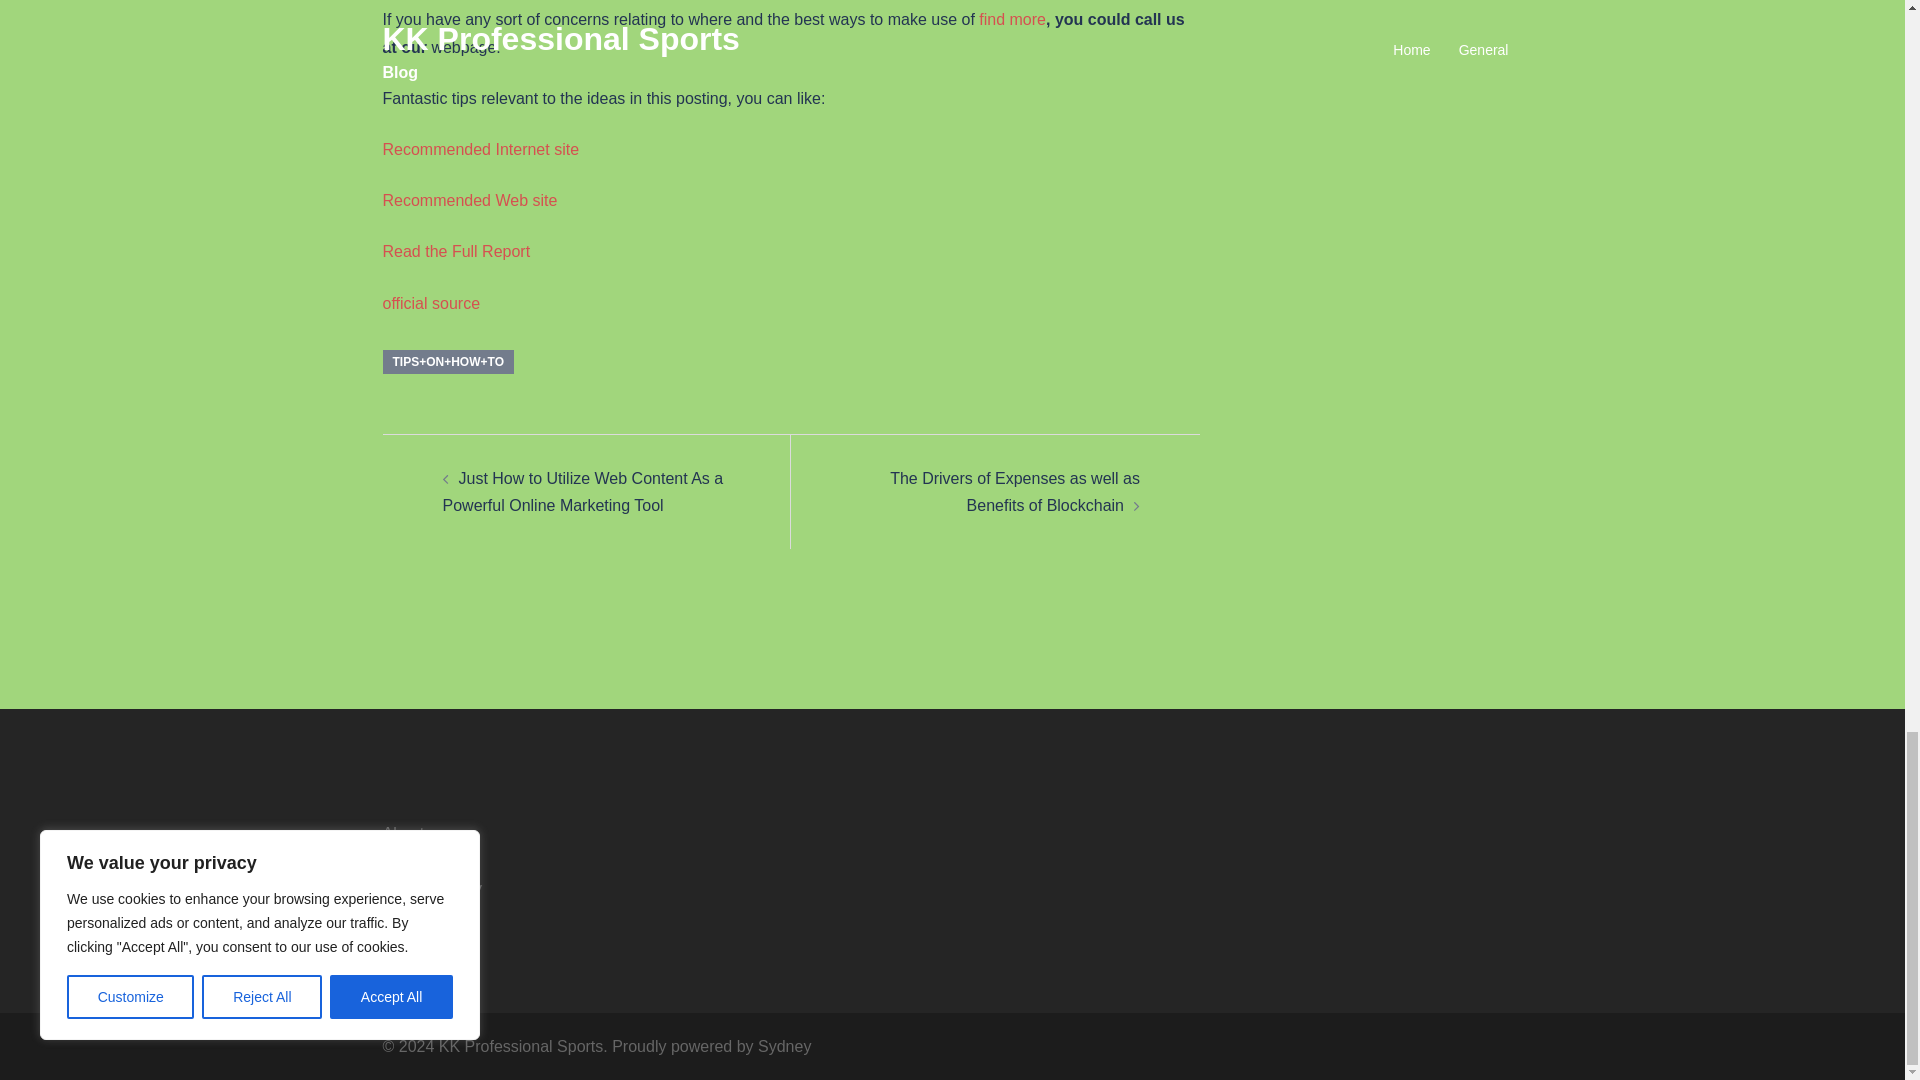 The width and height of the screenshot is (1920, 1080). I want to click on Read the Full Report, so click(456, 252).